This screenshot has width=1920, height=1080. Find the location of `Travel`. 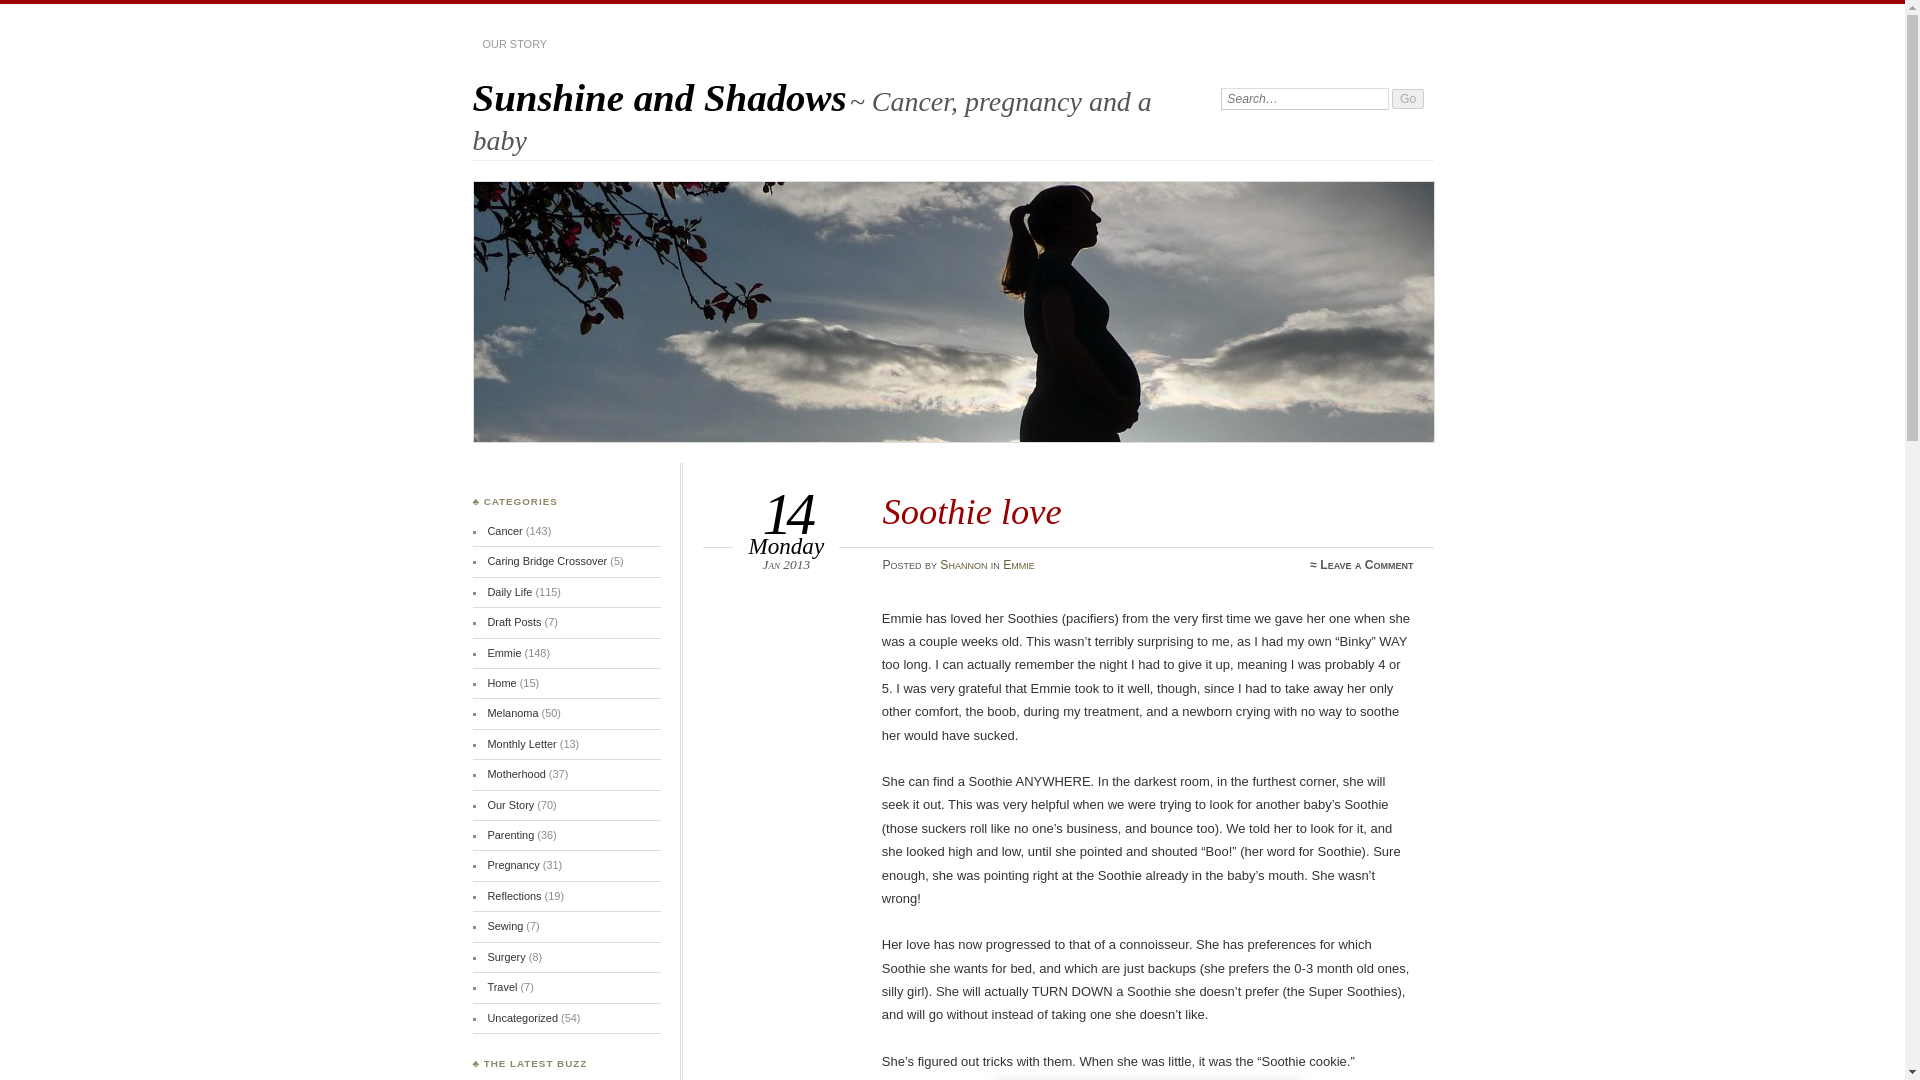

Travel is located at coordinates (502, 986).